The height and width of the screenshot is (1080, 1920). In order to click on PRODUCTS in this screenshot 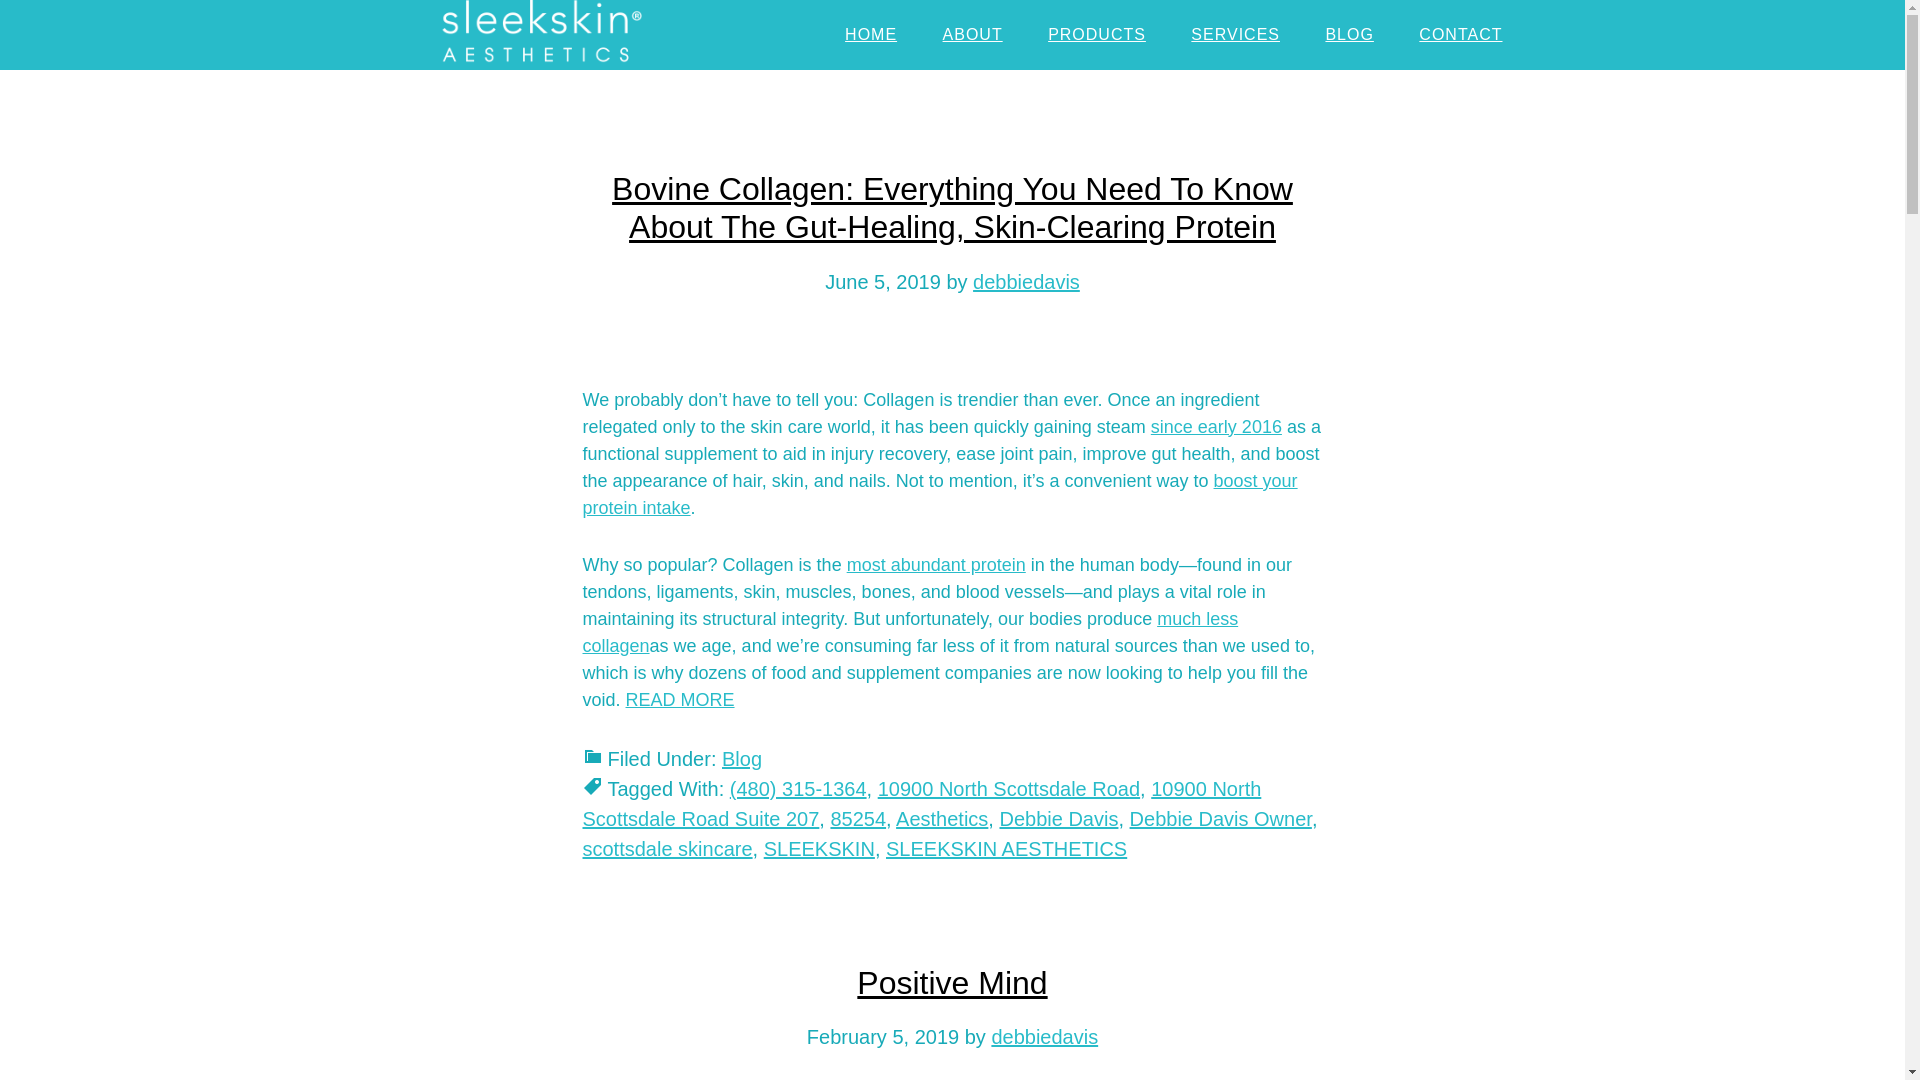, I will do `click(1096, 35)`.